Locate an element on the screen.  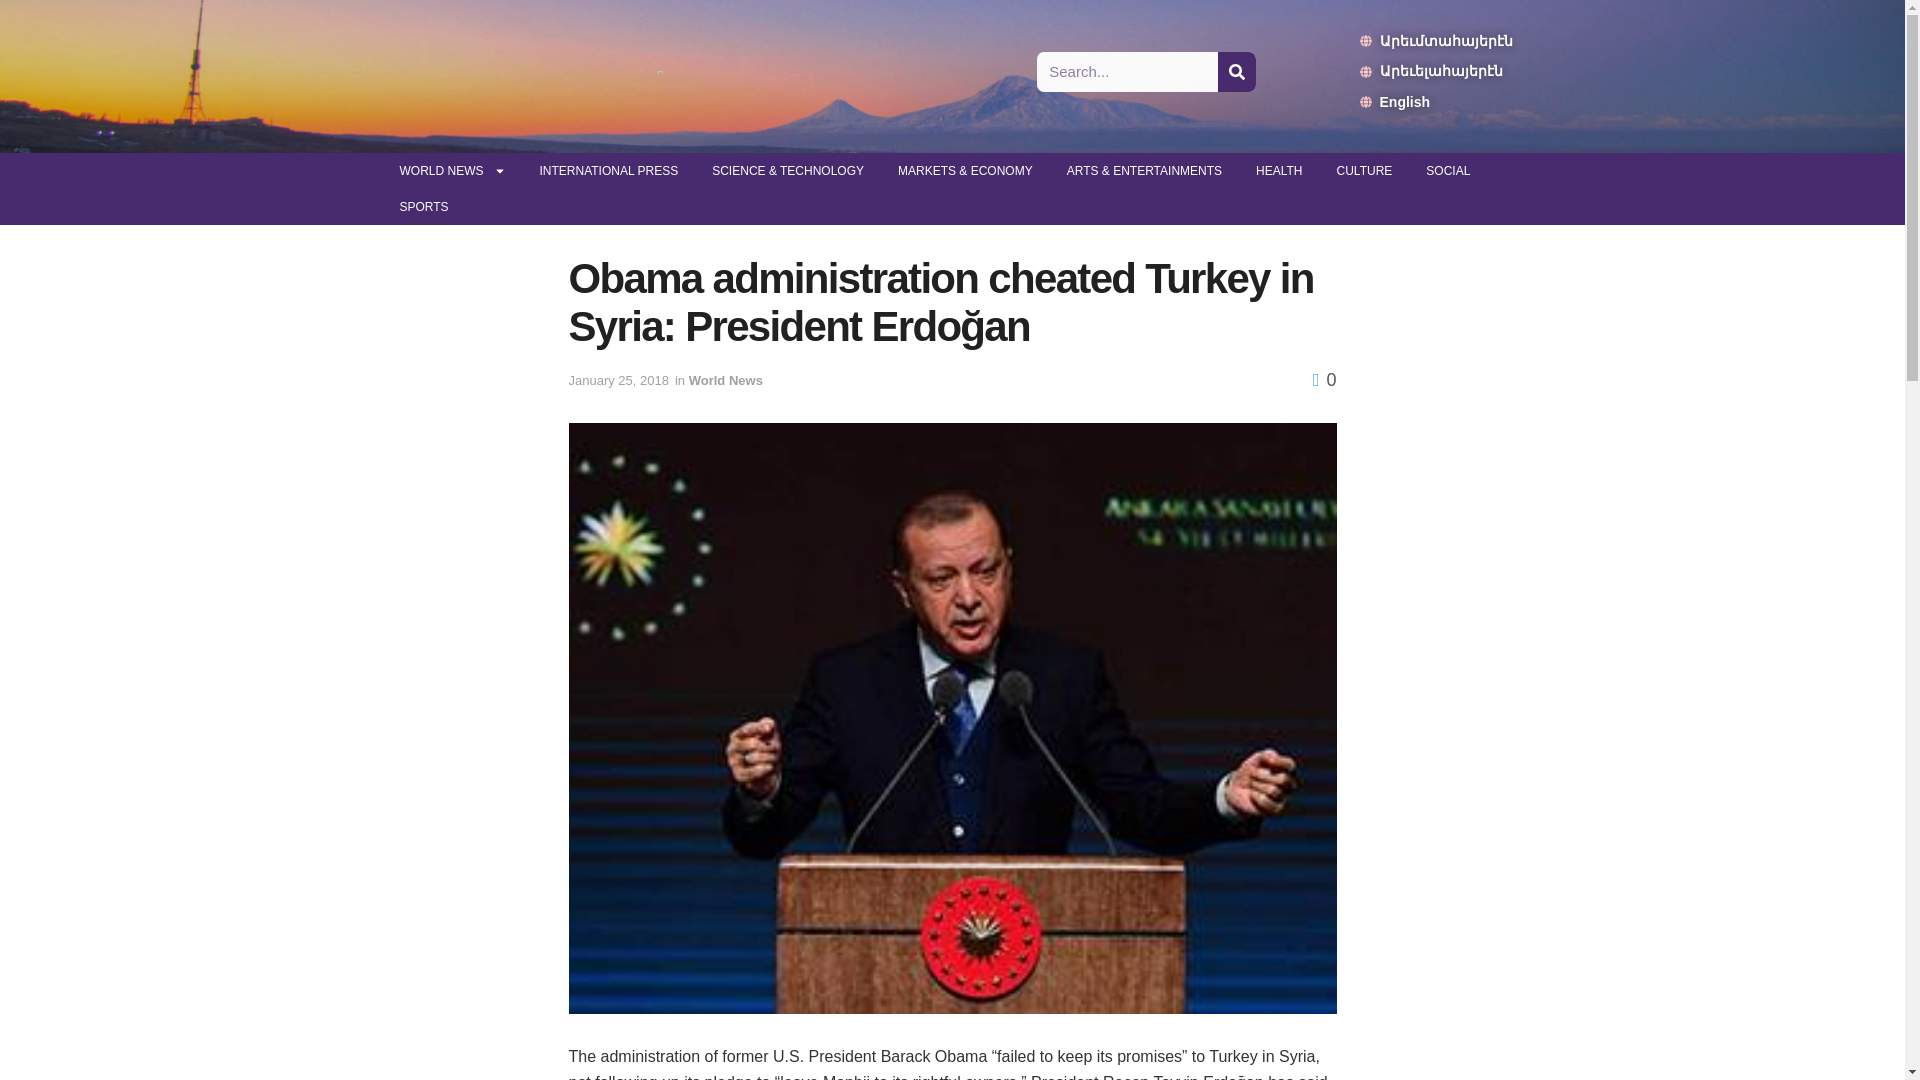
0 is located at coordinates (1324, 380).